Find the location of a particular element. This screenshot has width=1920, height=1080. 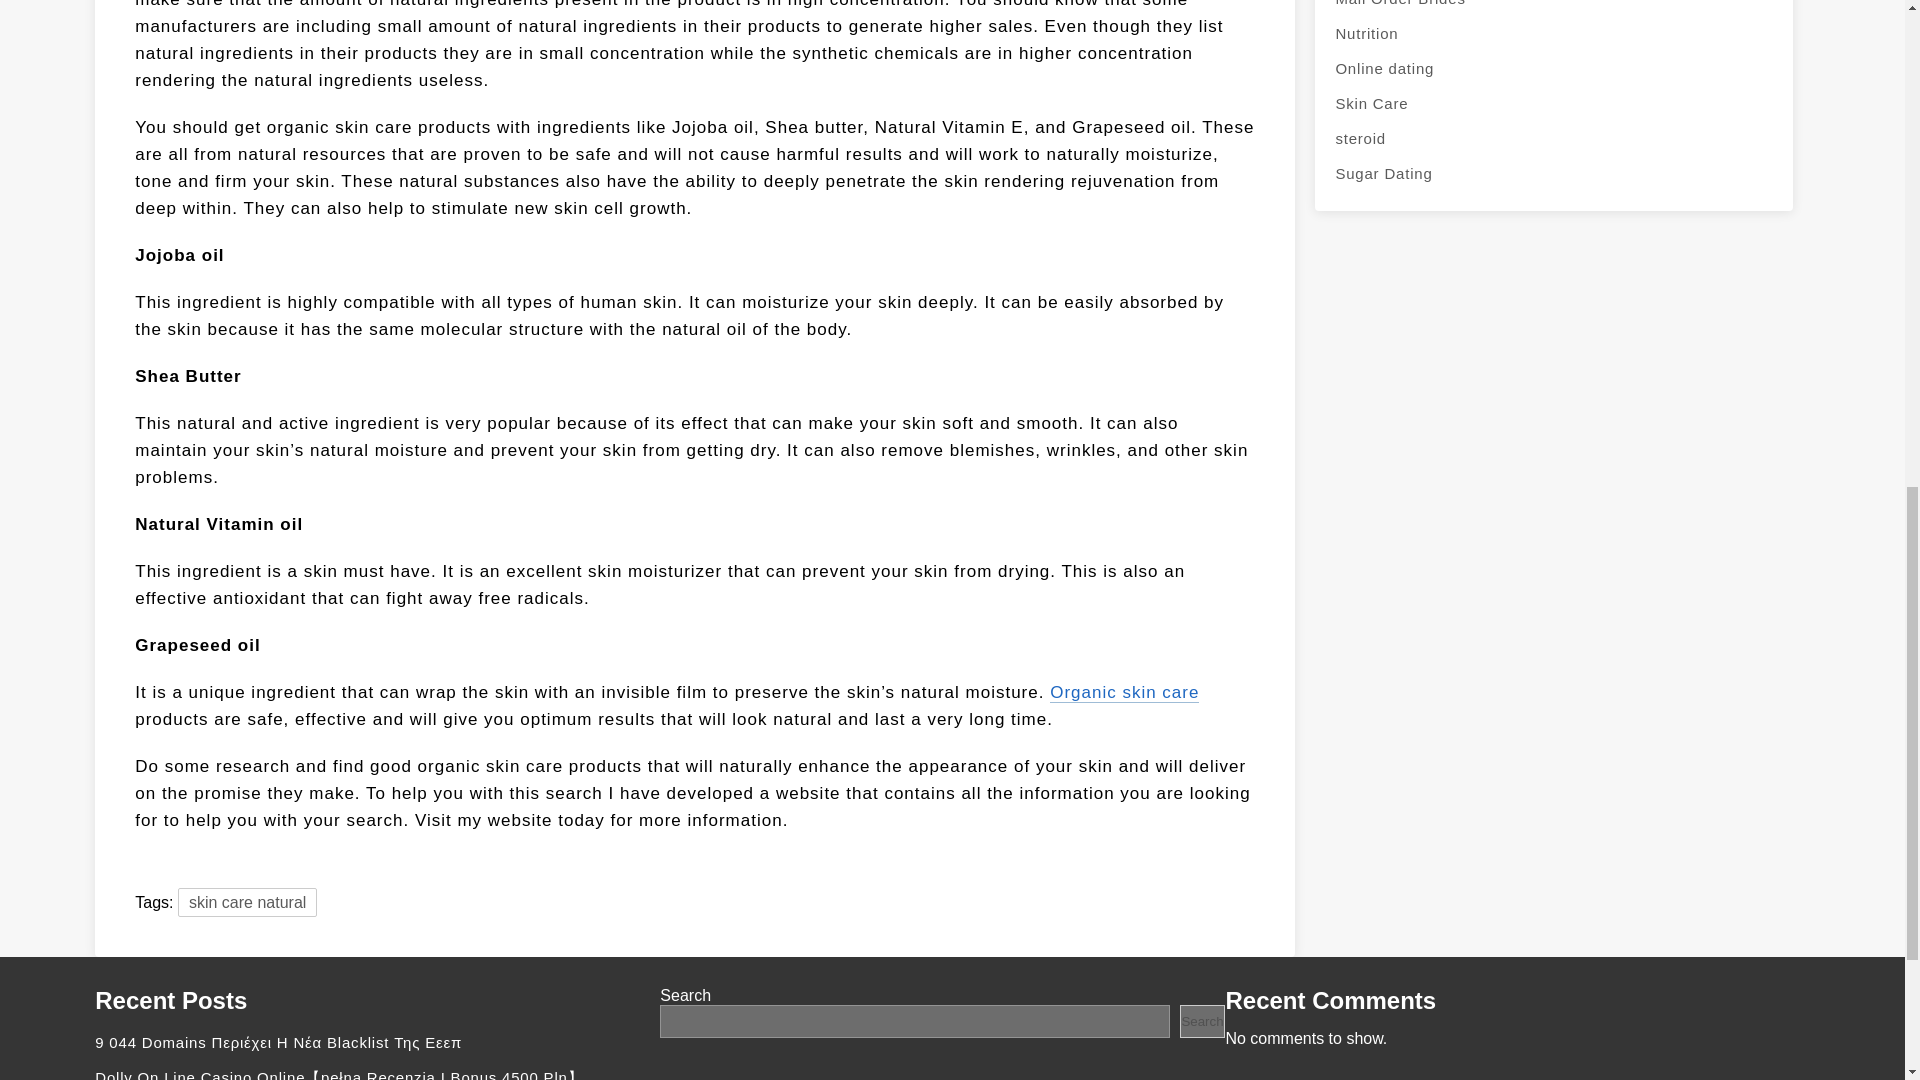

Mail Order Brides is located at coordinates (1553, 8).